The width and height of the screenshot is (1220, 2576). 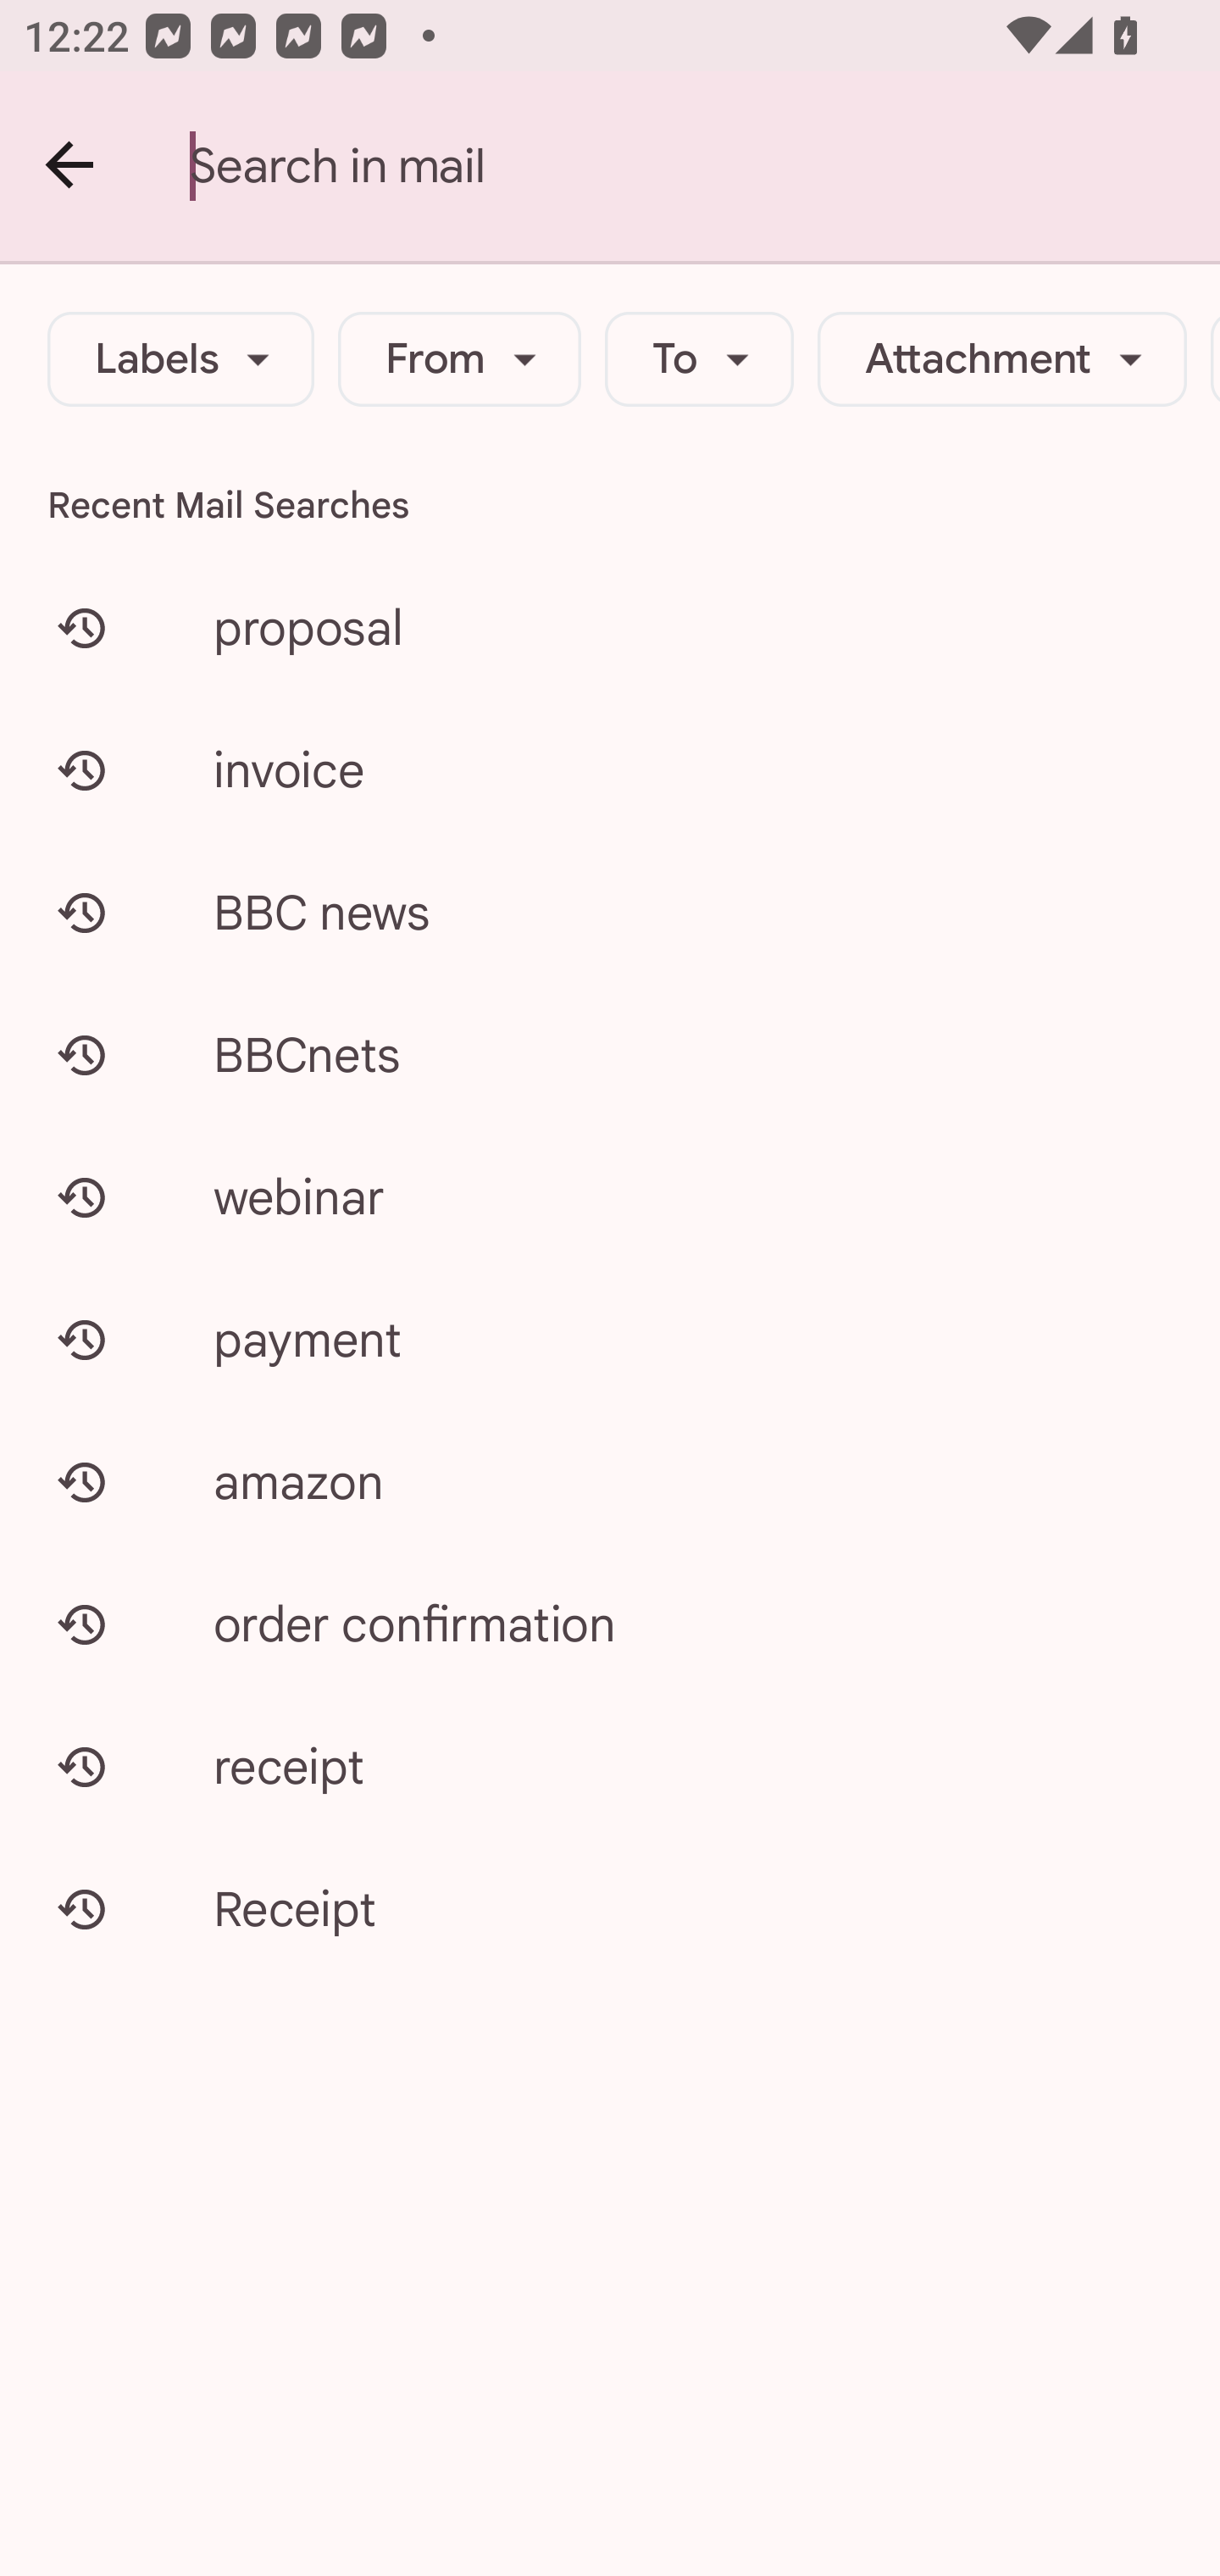 I want to click on BBC news Suggestion: BBC news, so click(x=610, y=913).